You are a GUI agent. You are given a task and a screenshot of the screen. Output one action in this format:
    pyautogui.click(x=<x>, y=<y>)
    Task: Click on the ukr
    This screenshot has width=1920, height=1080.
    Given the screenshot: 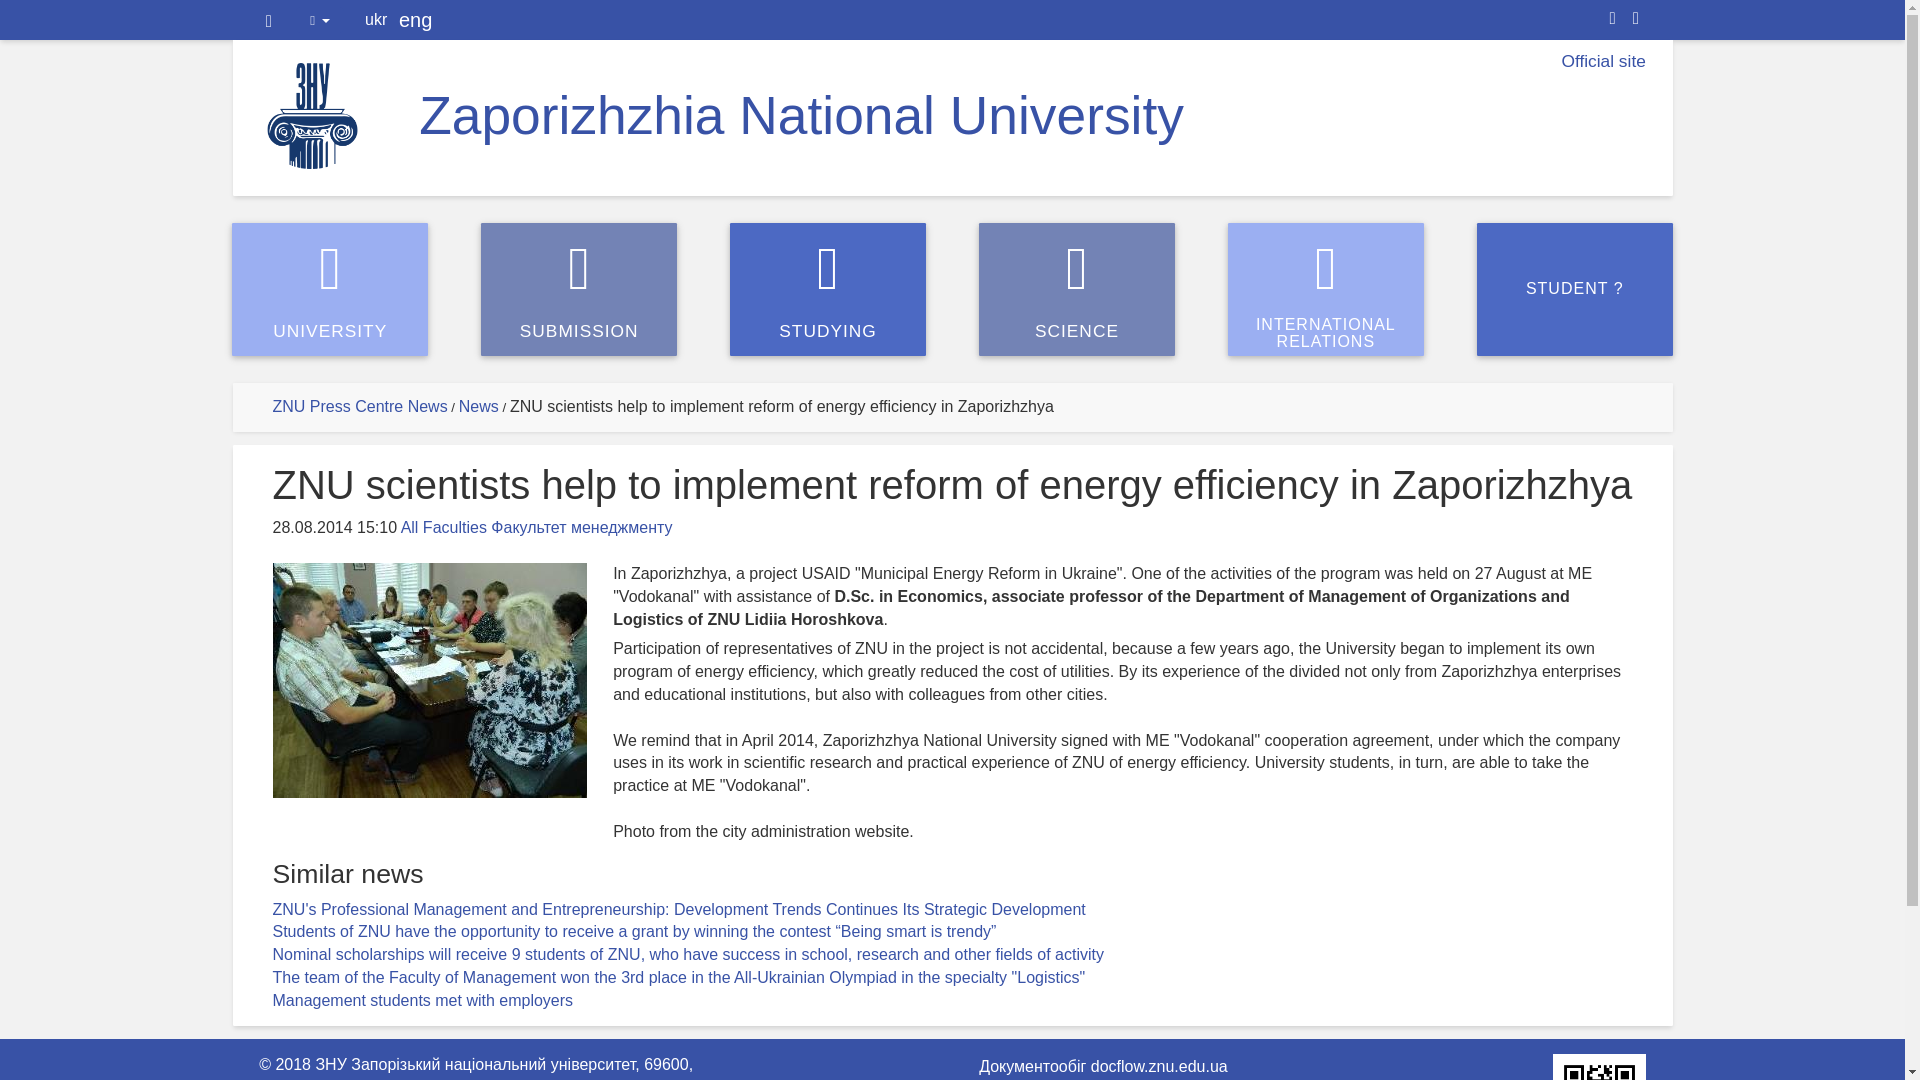 What is the action you would take?
    pyautogui.click(x=1636, y=18)
    